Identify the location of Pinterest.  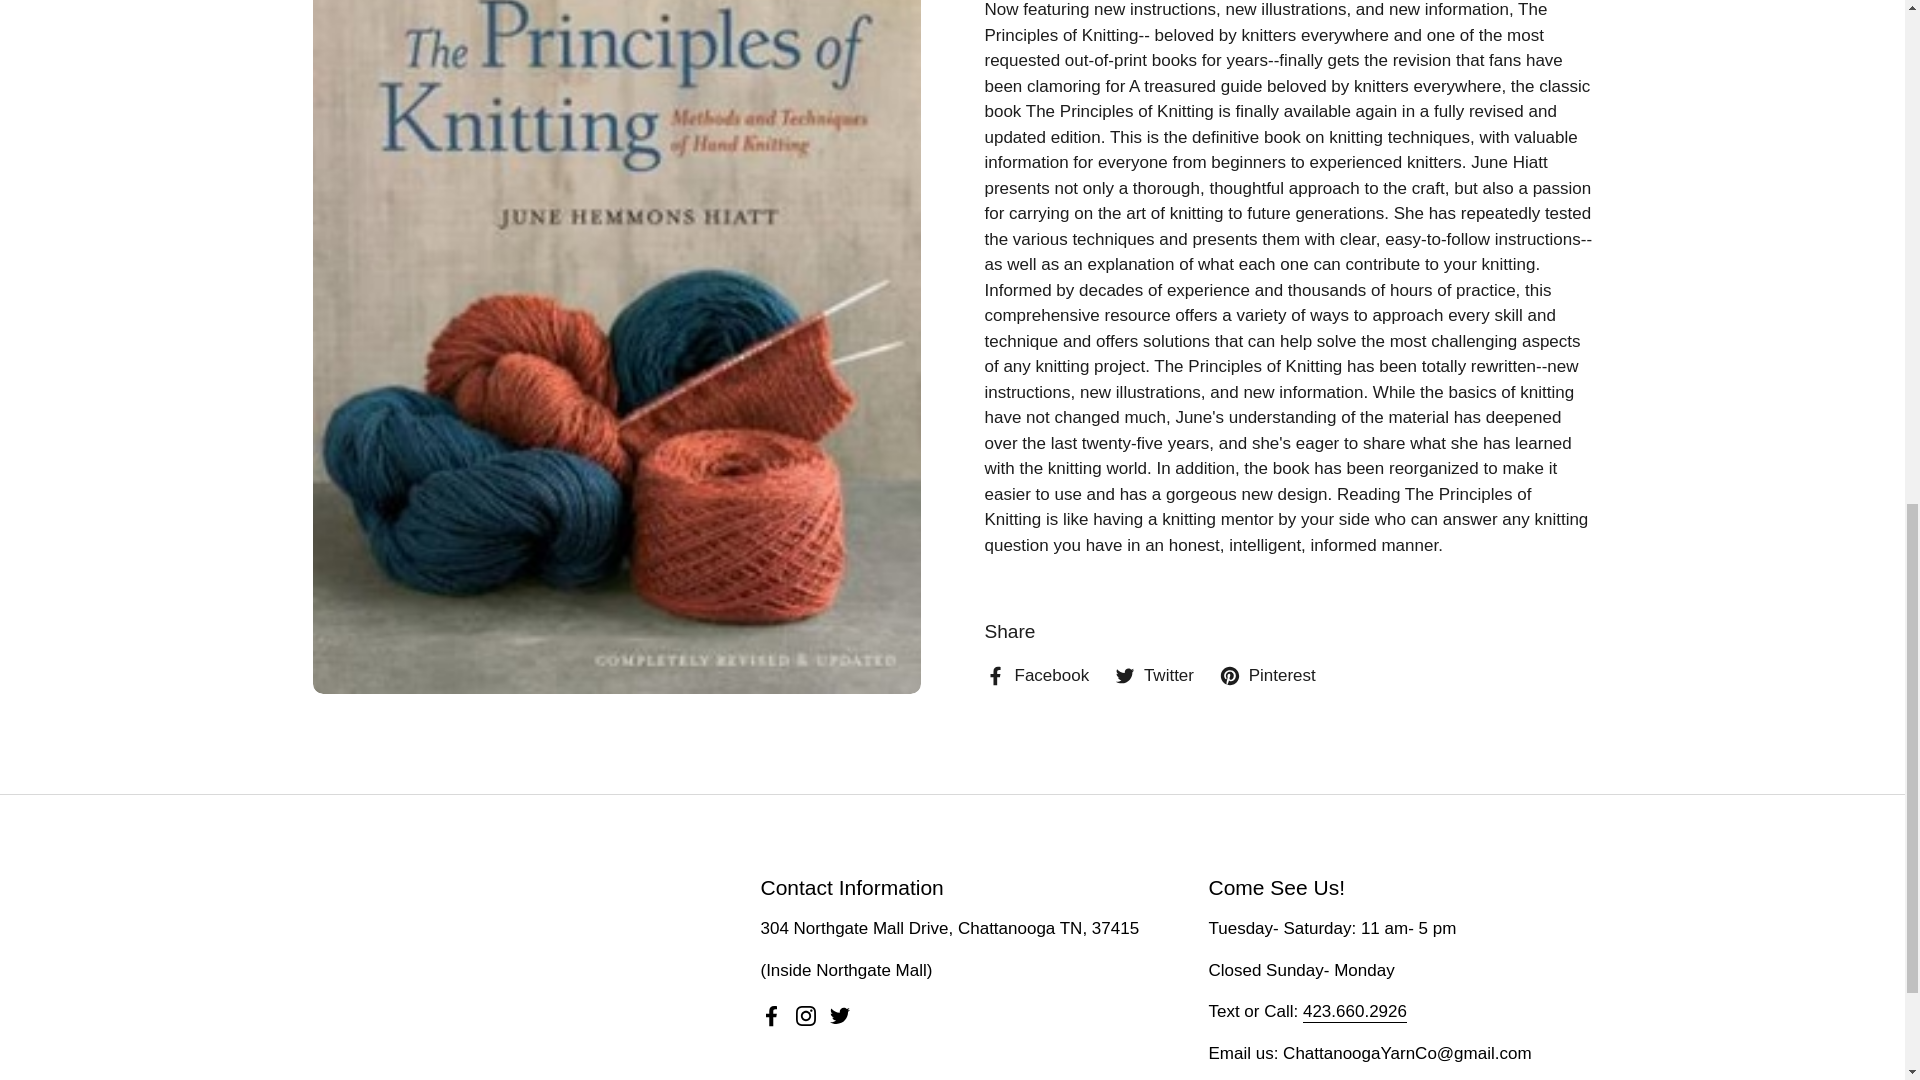
(1267, 676).